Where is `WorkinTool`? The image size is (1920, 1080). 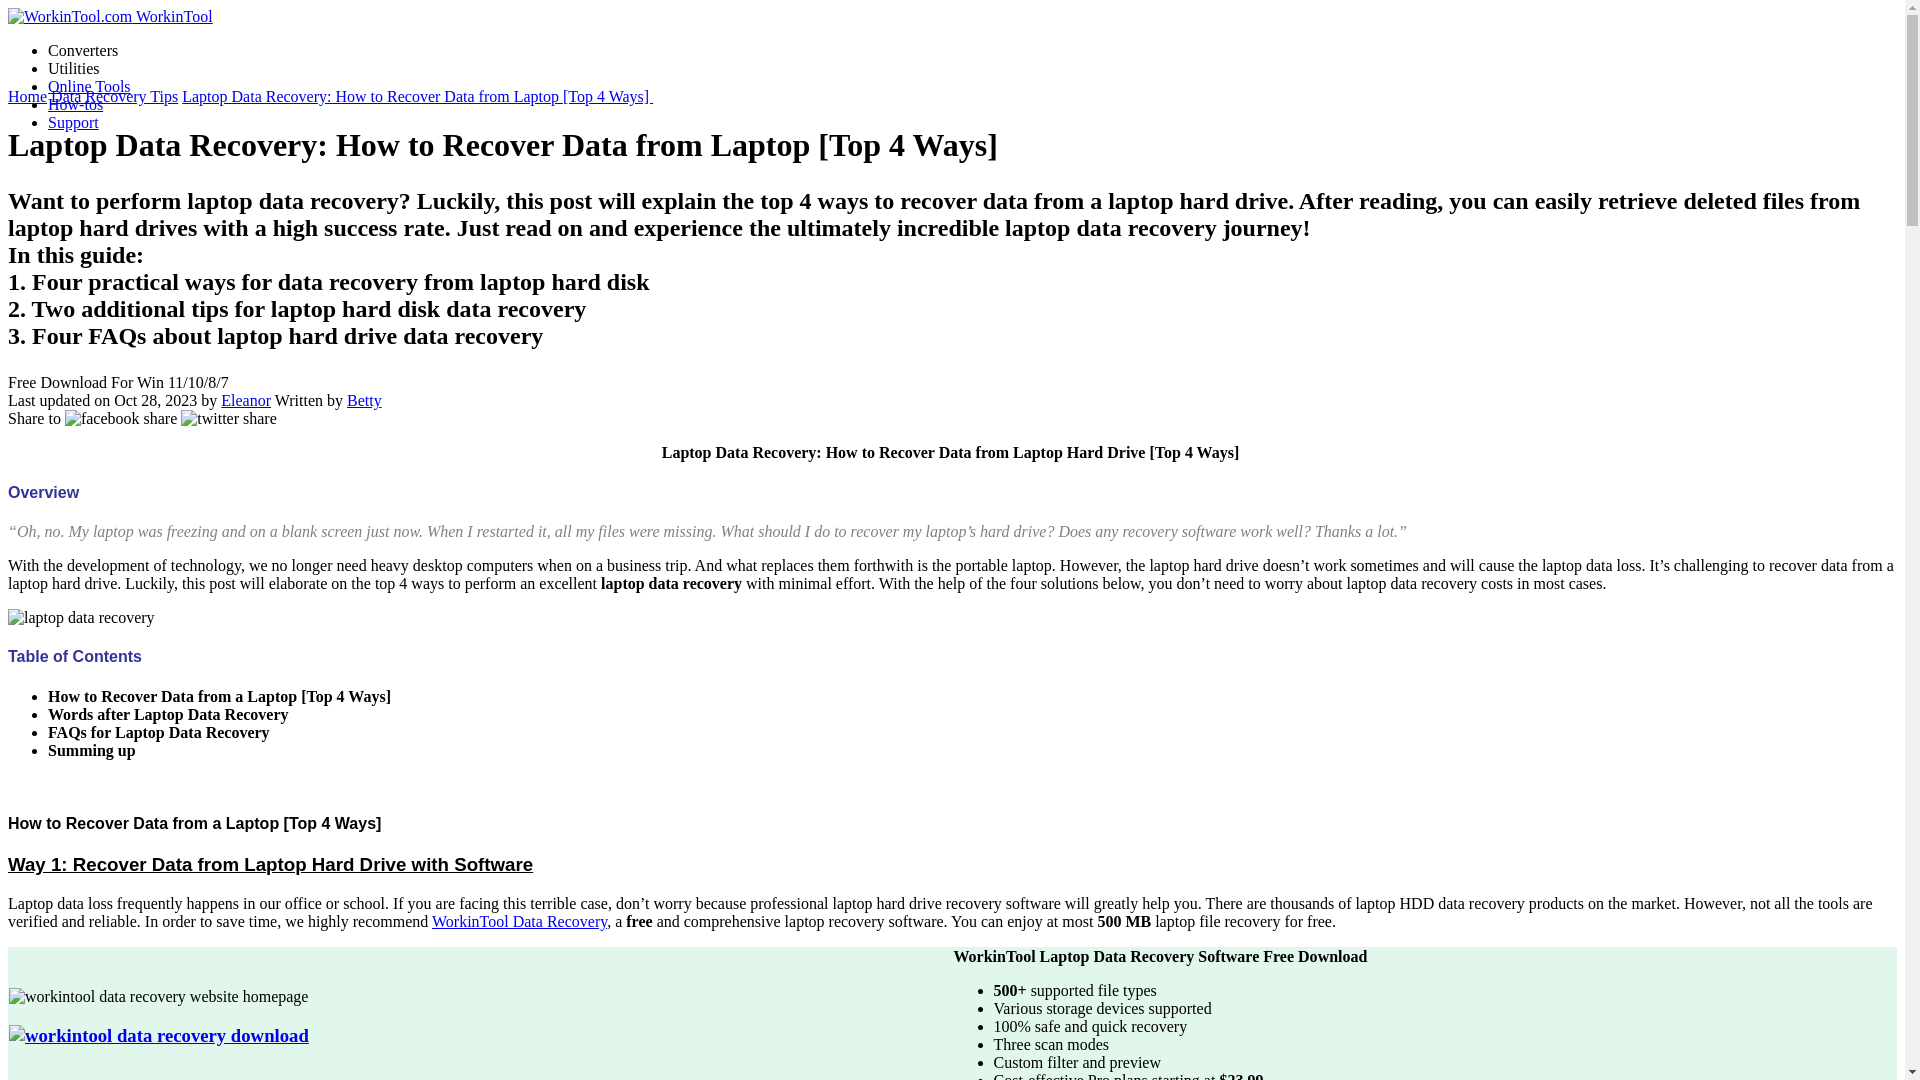 WorkinTool is located at coordinates (110, 16).